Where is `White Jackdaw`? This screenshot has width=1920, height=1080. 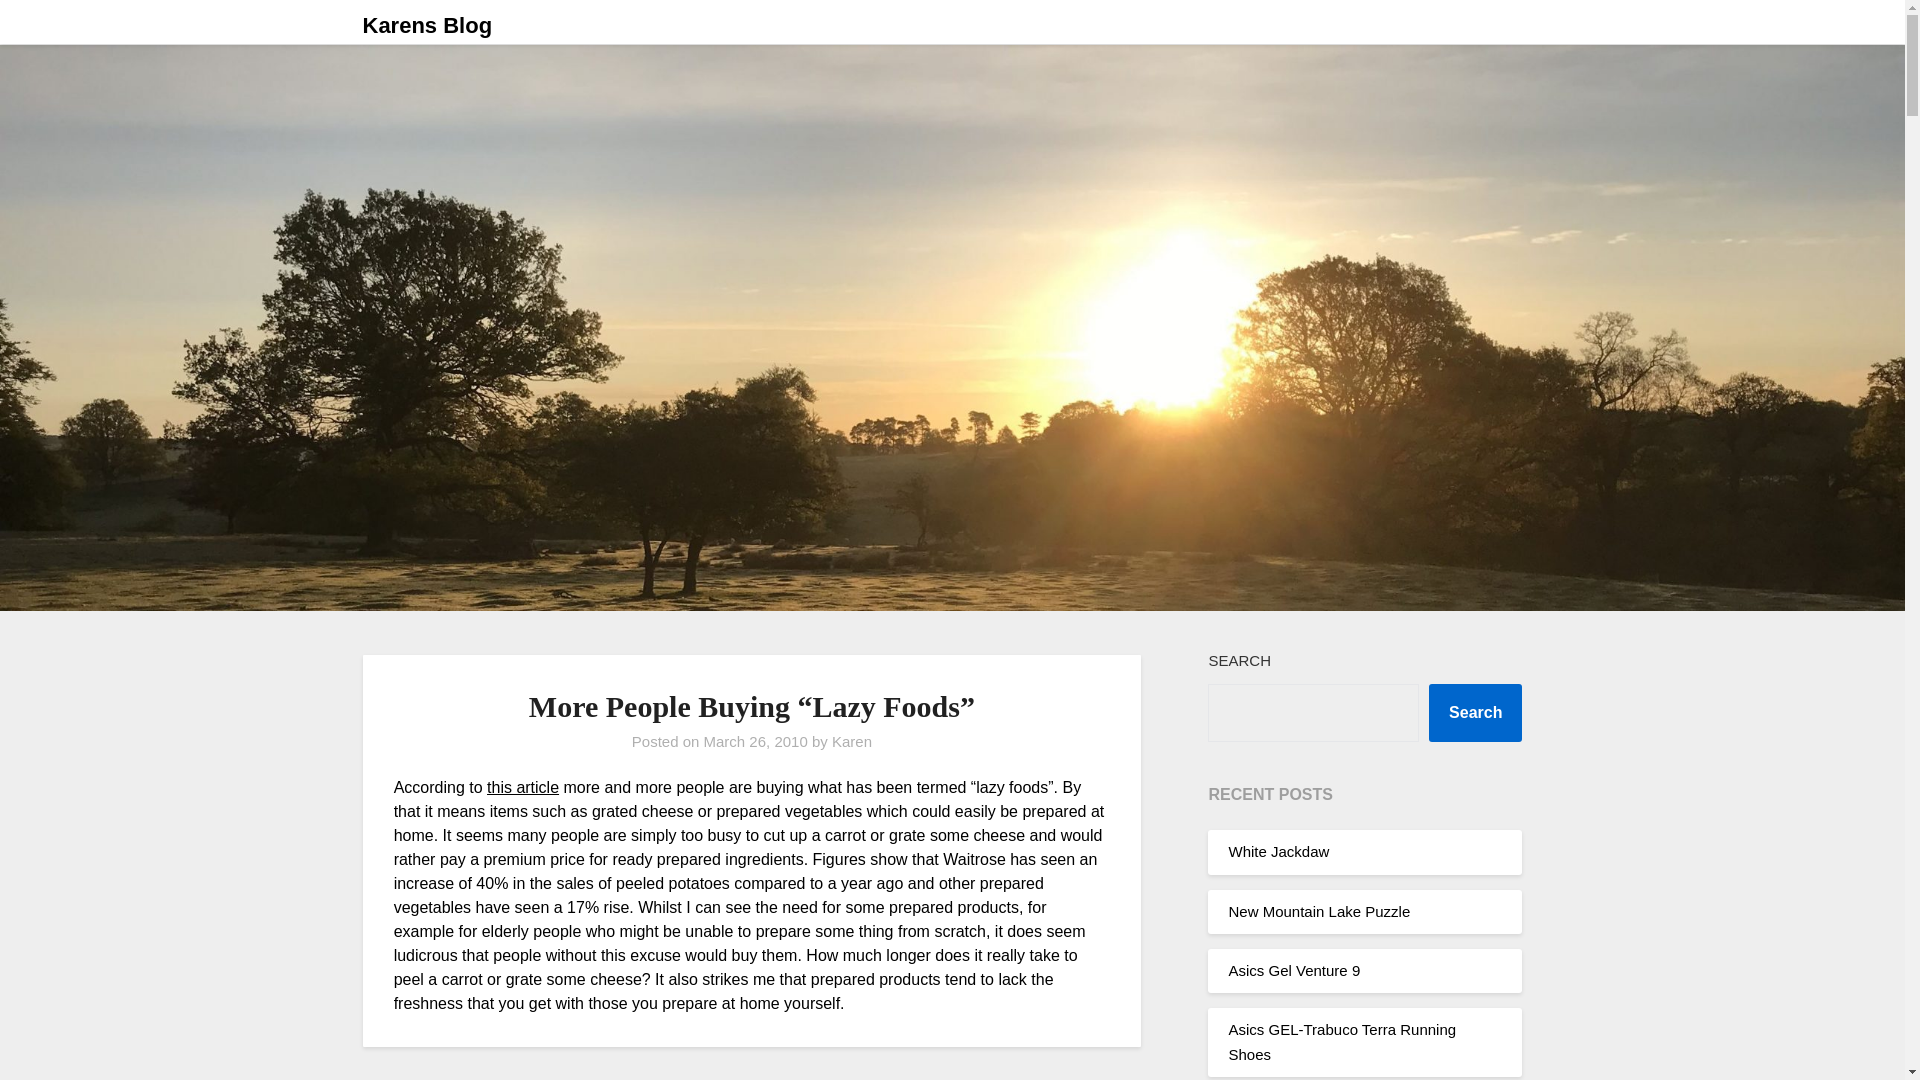 White Jackdaw is located at coordinates (1278, 851).